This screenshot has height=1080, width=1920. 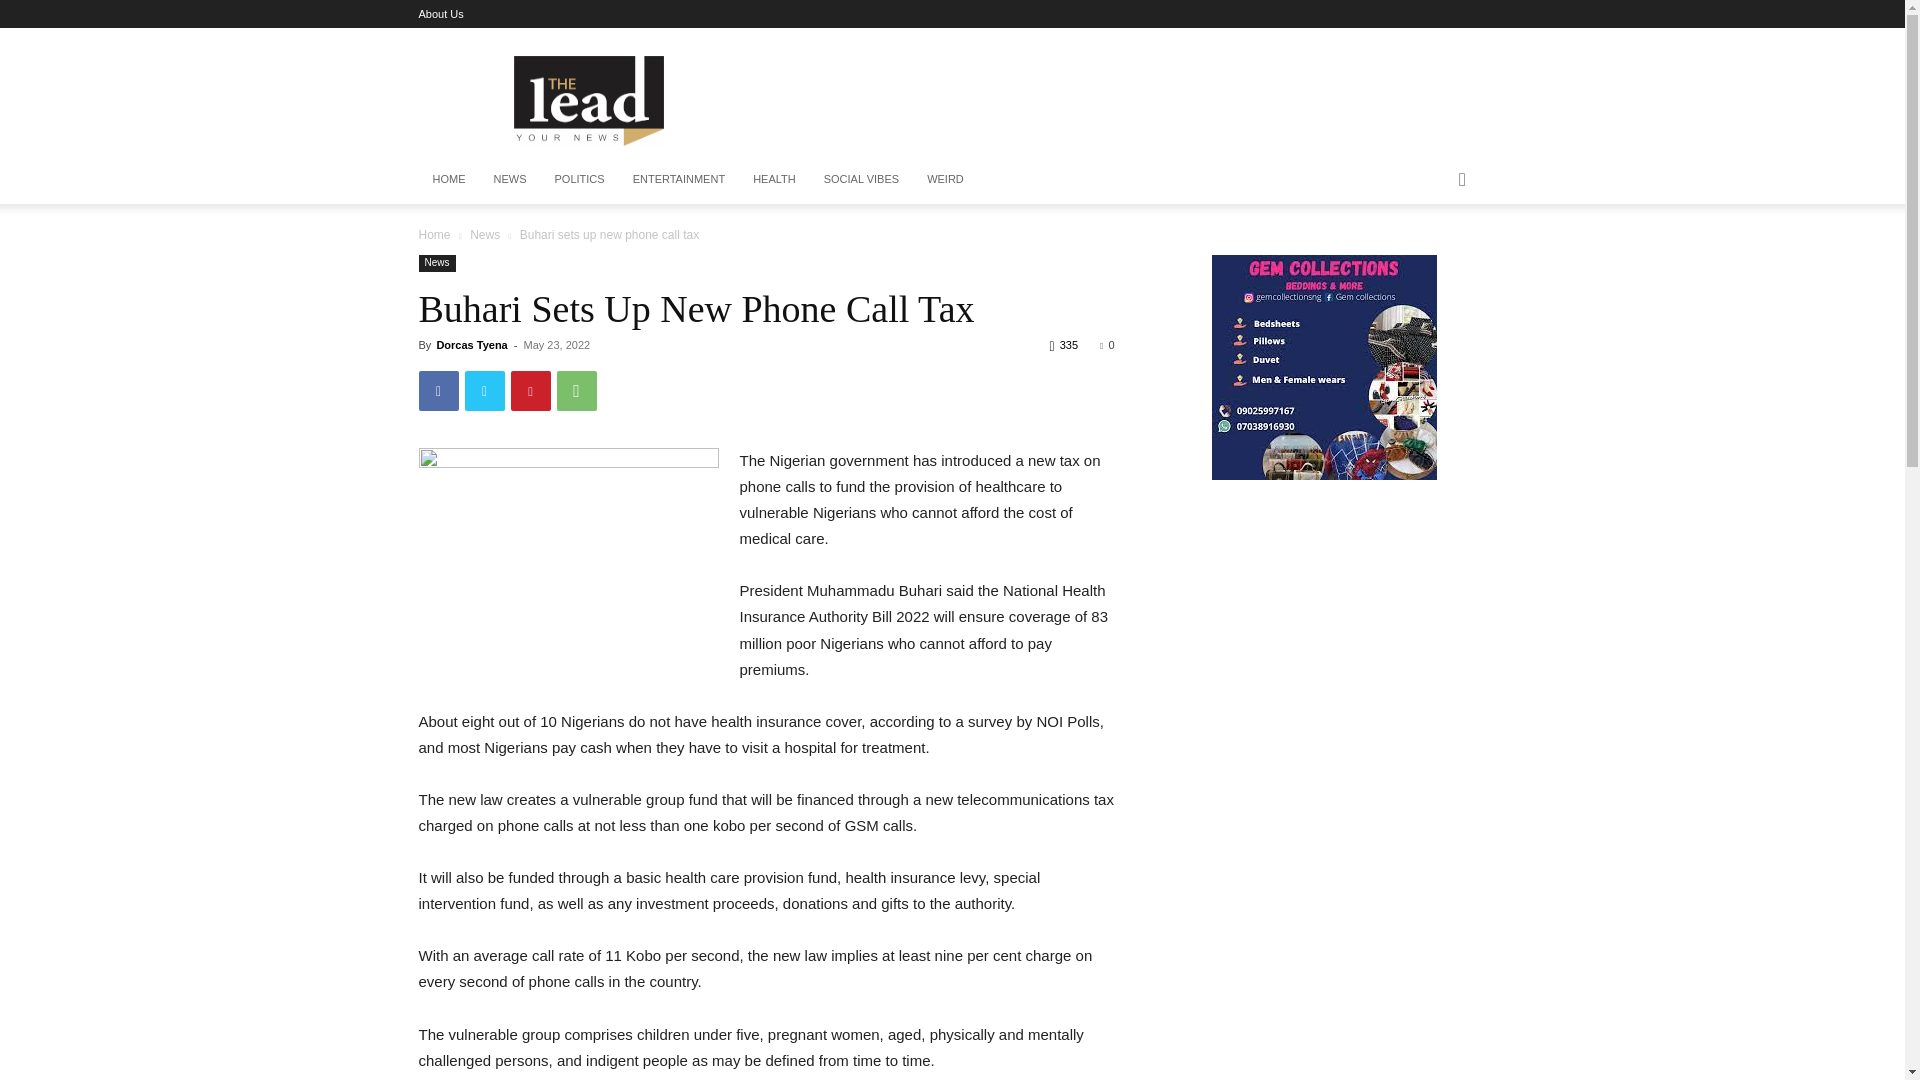 What do you see at coordinates (484, 234) in the screenshot?
I see `View all posts in News` at bounding box center [484, 234].